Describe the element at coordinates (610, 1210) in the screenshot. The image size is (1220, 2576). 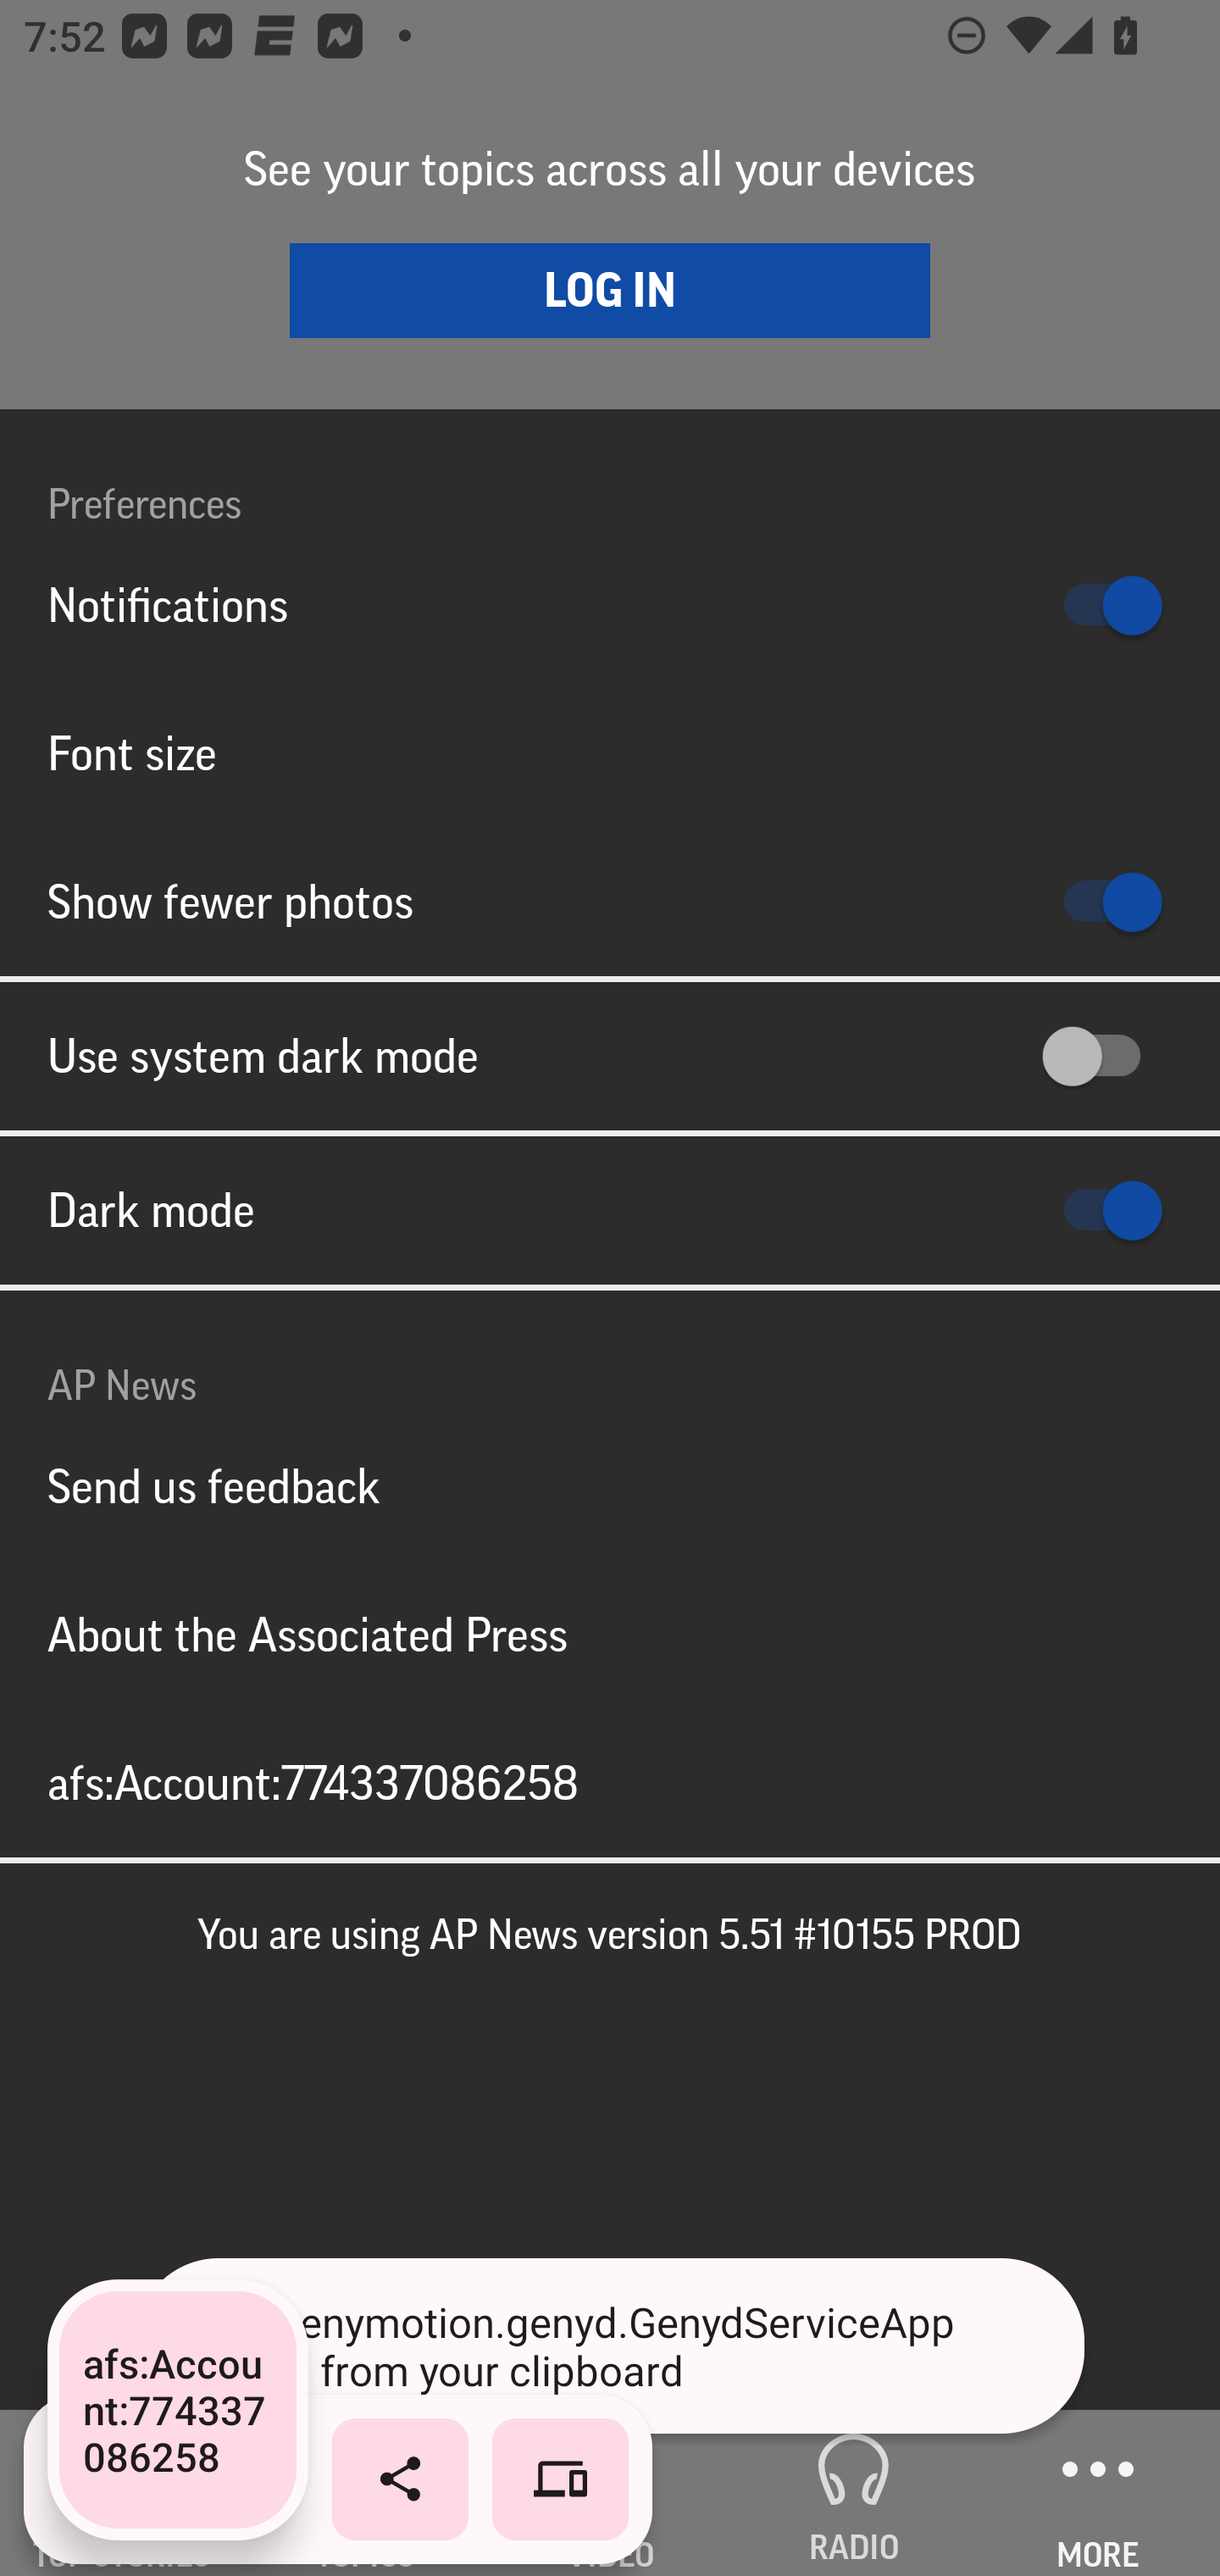
I see `Dark mode` at that location.